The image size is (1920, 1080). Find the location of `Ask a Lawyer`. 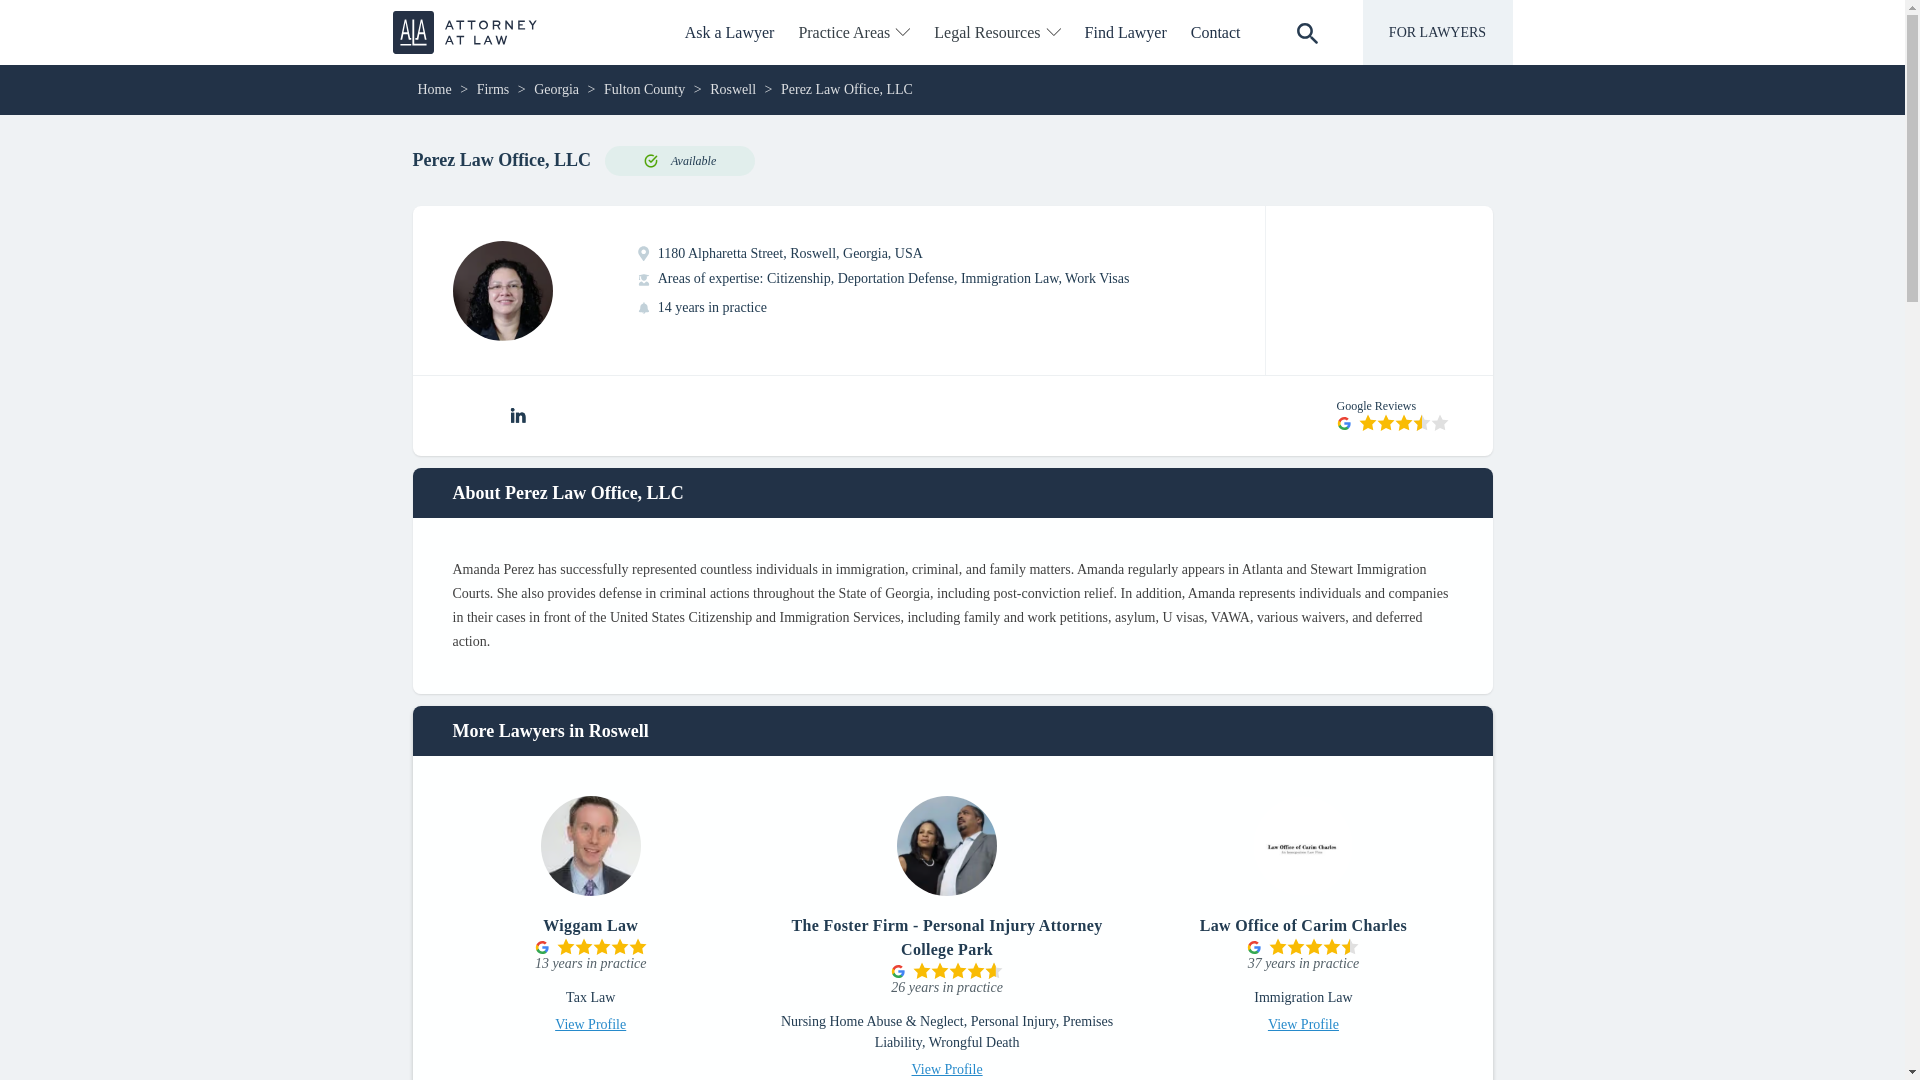

Ask a Lawyer is located at coordinates (730, 32).